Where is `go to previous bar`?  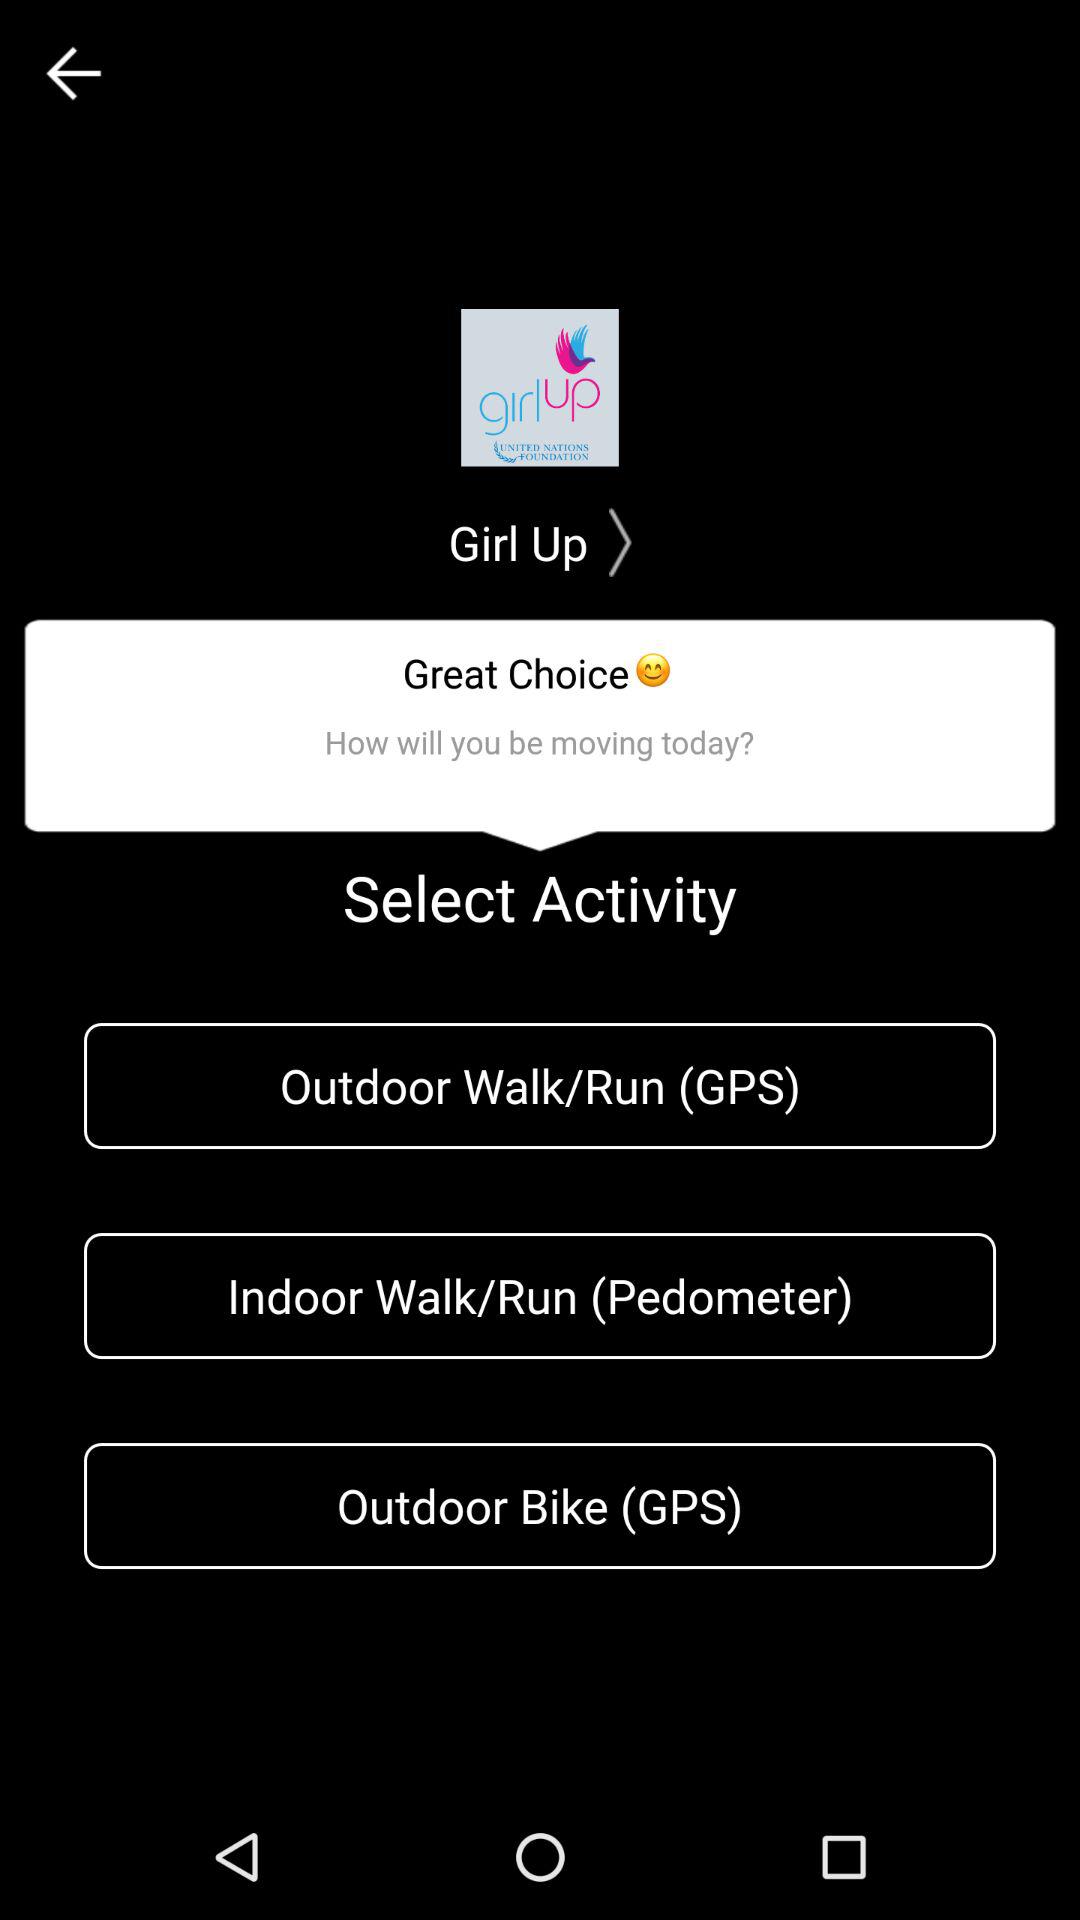
go to previous bar is located at coordinates (74, 74).